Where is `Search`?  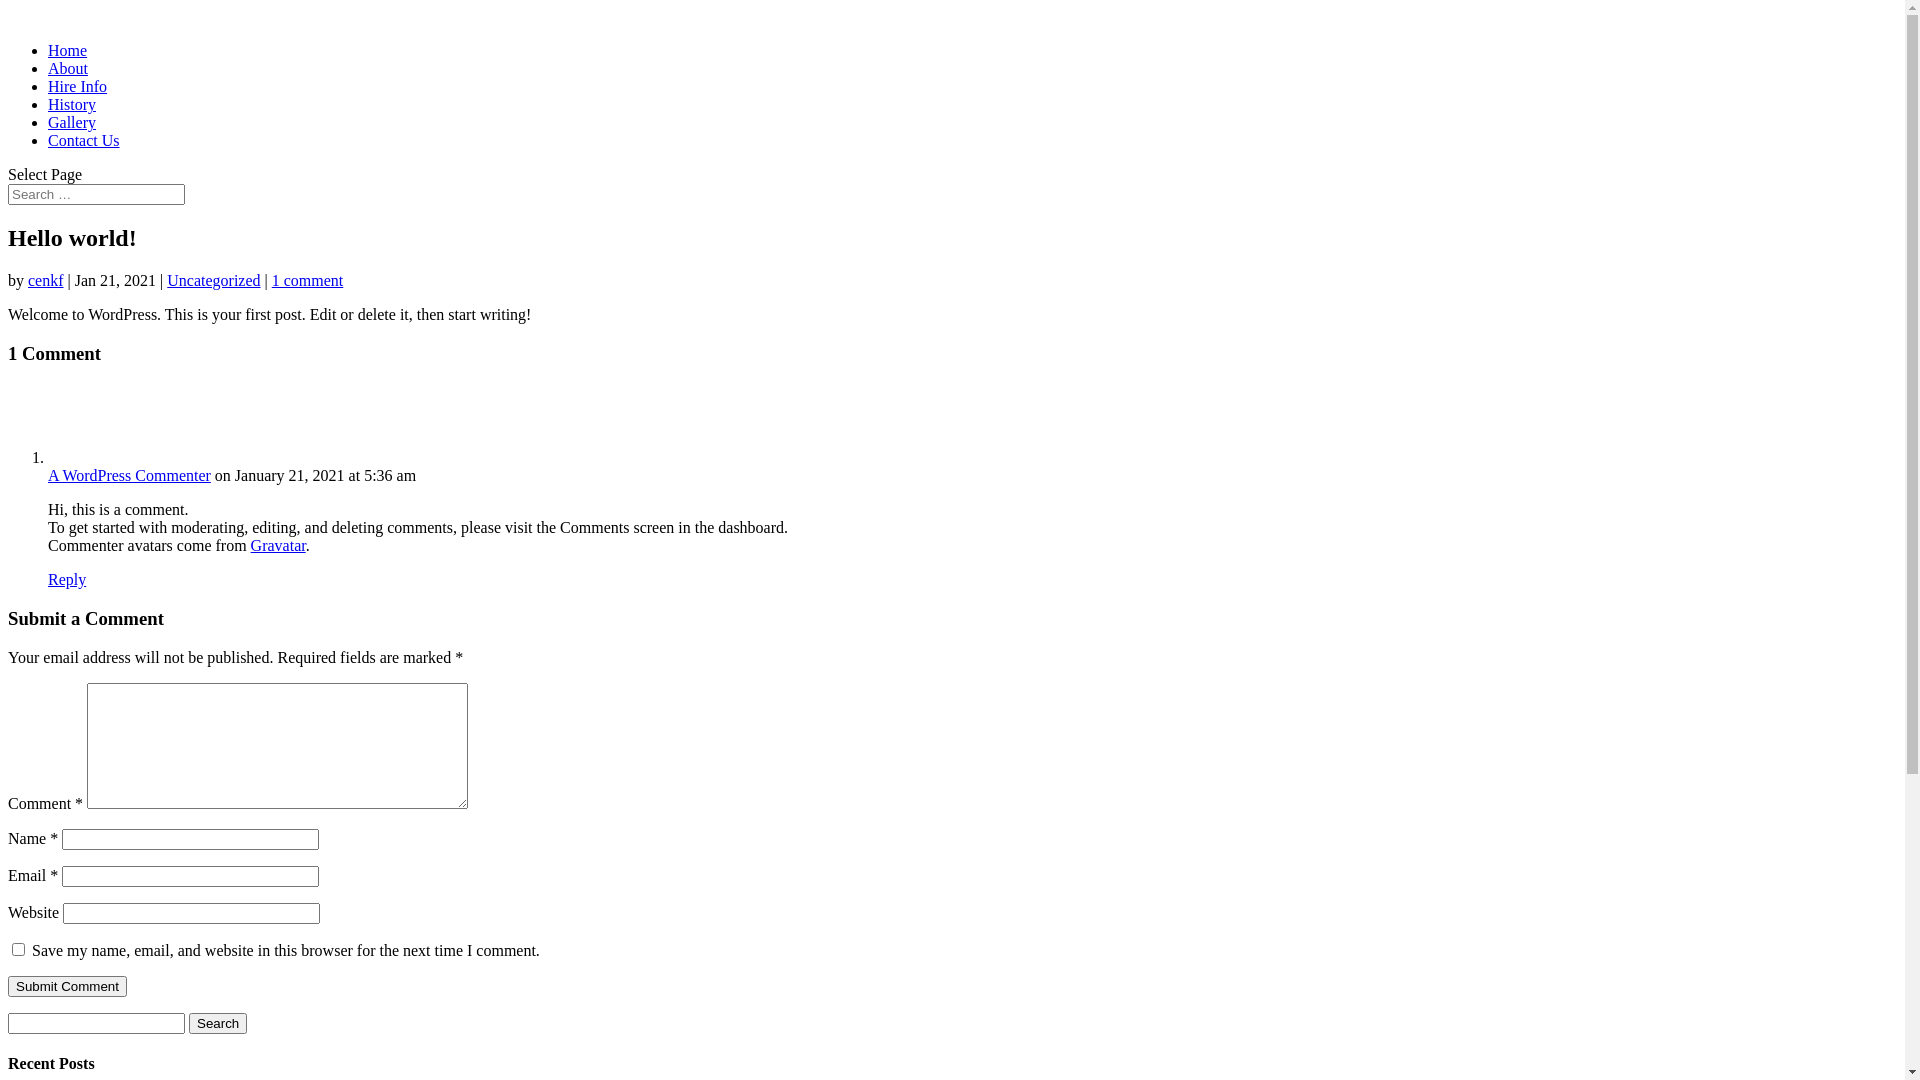 Search is located at coordinates (218, 1024).